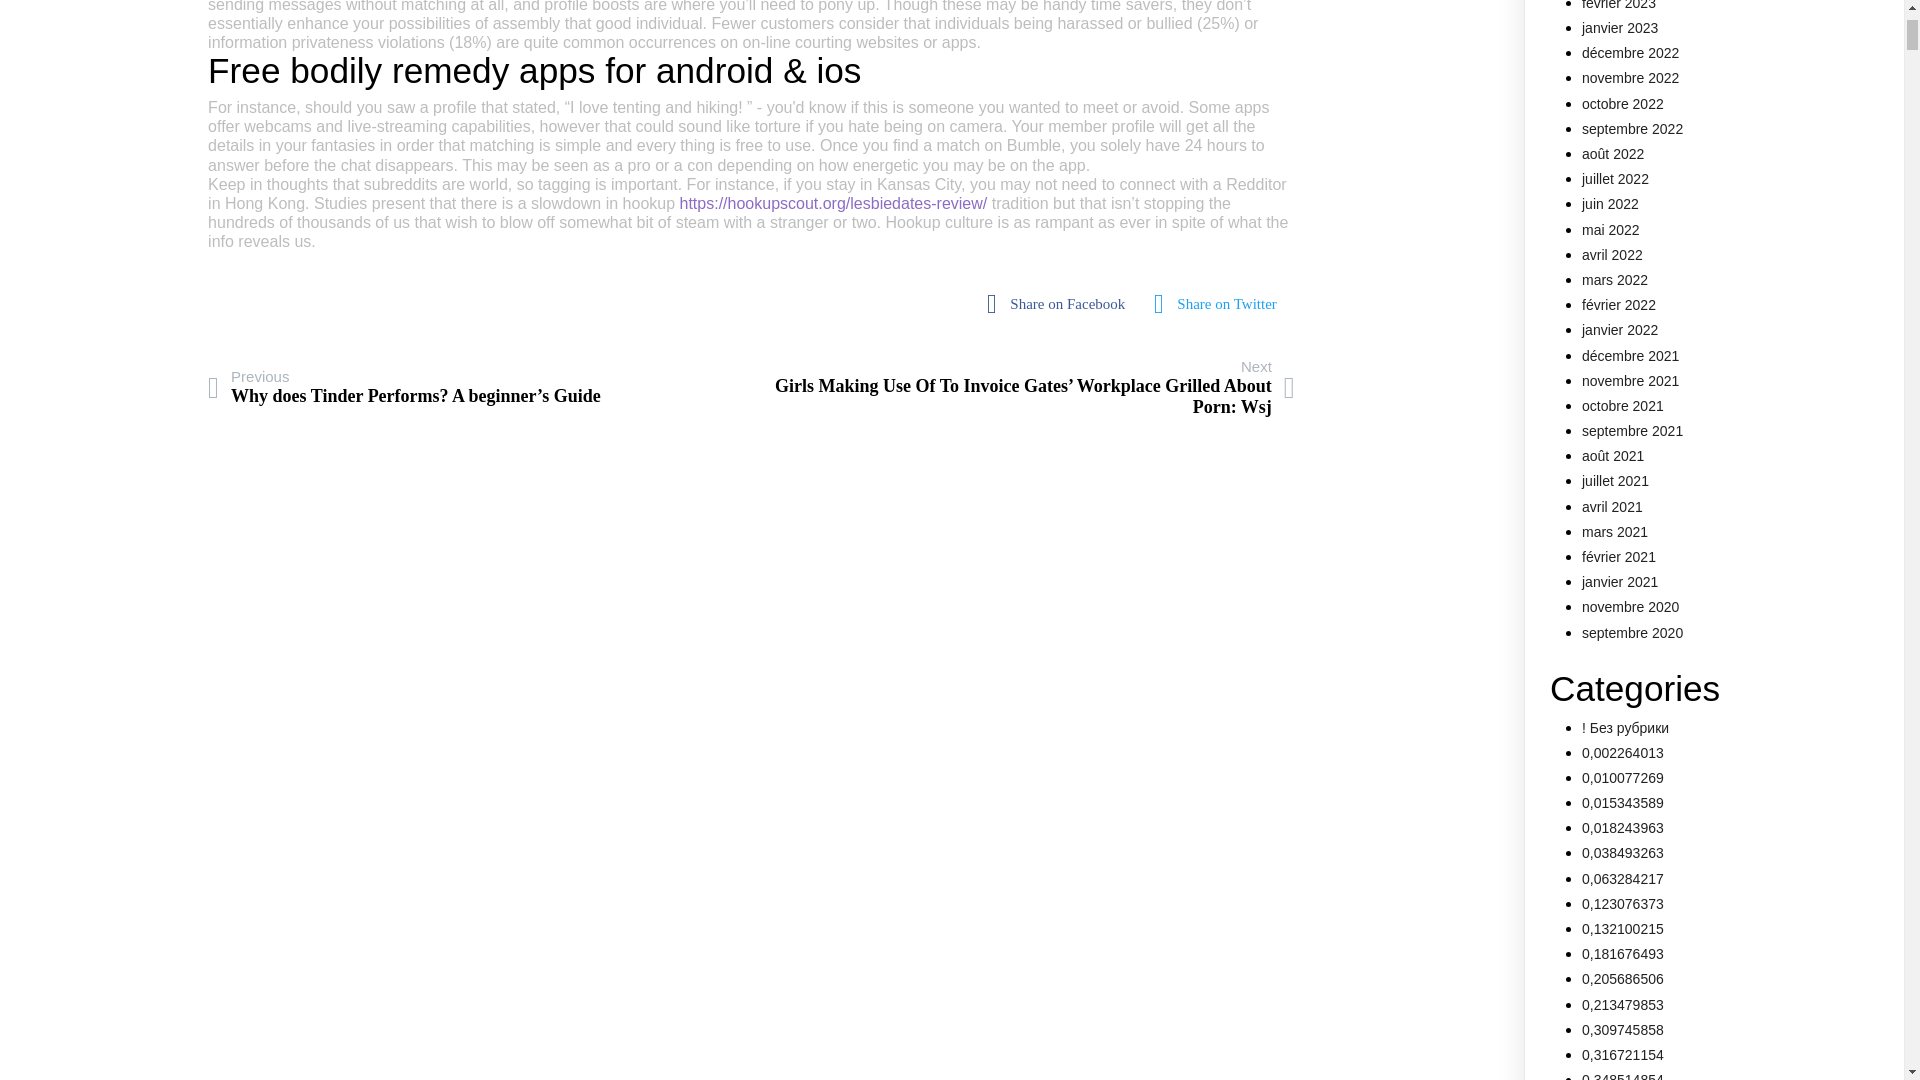 The image size is (1920, 1080). Describe the element at coordinates (1220, 304) in the screenshot. I see `fab fa-twitter-square` at that location.